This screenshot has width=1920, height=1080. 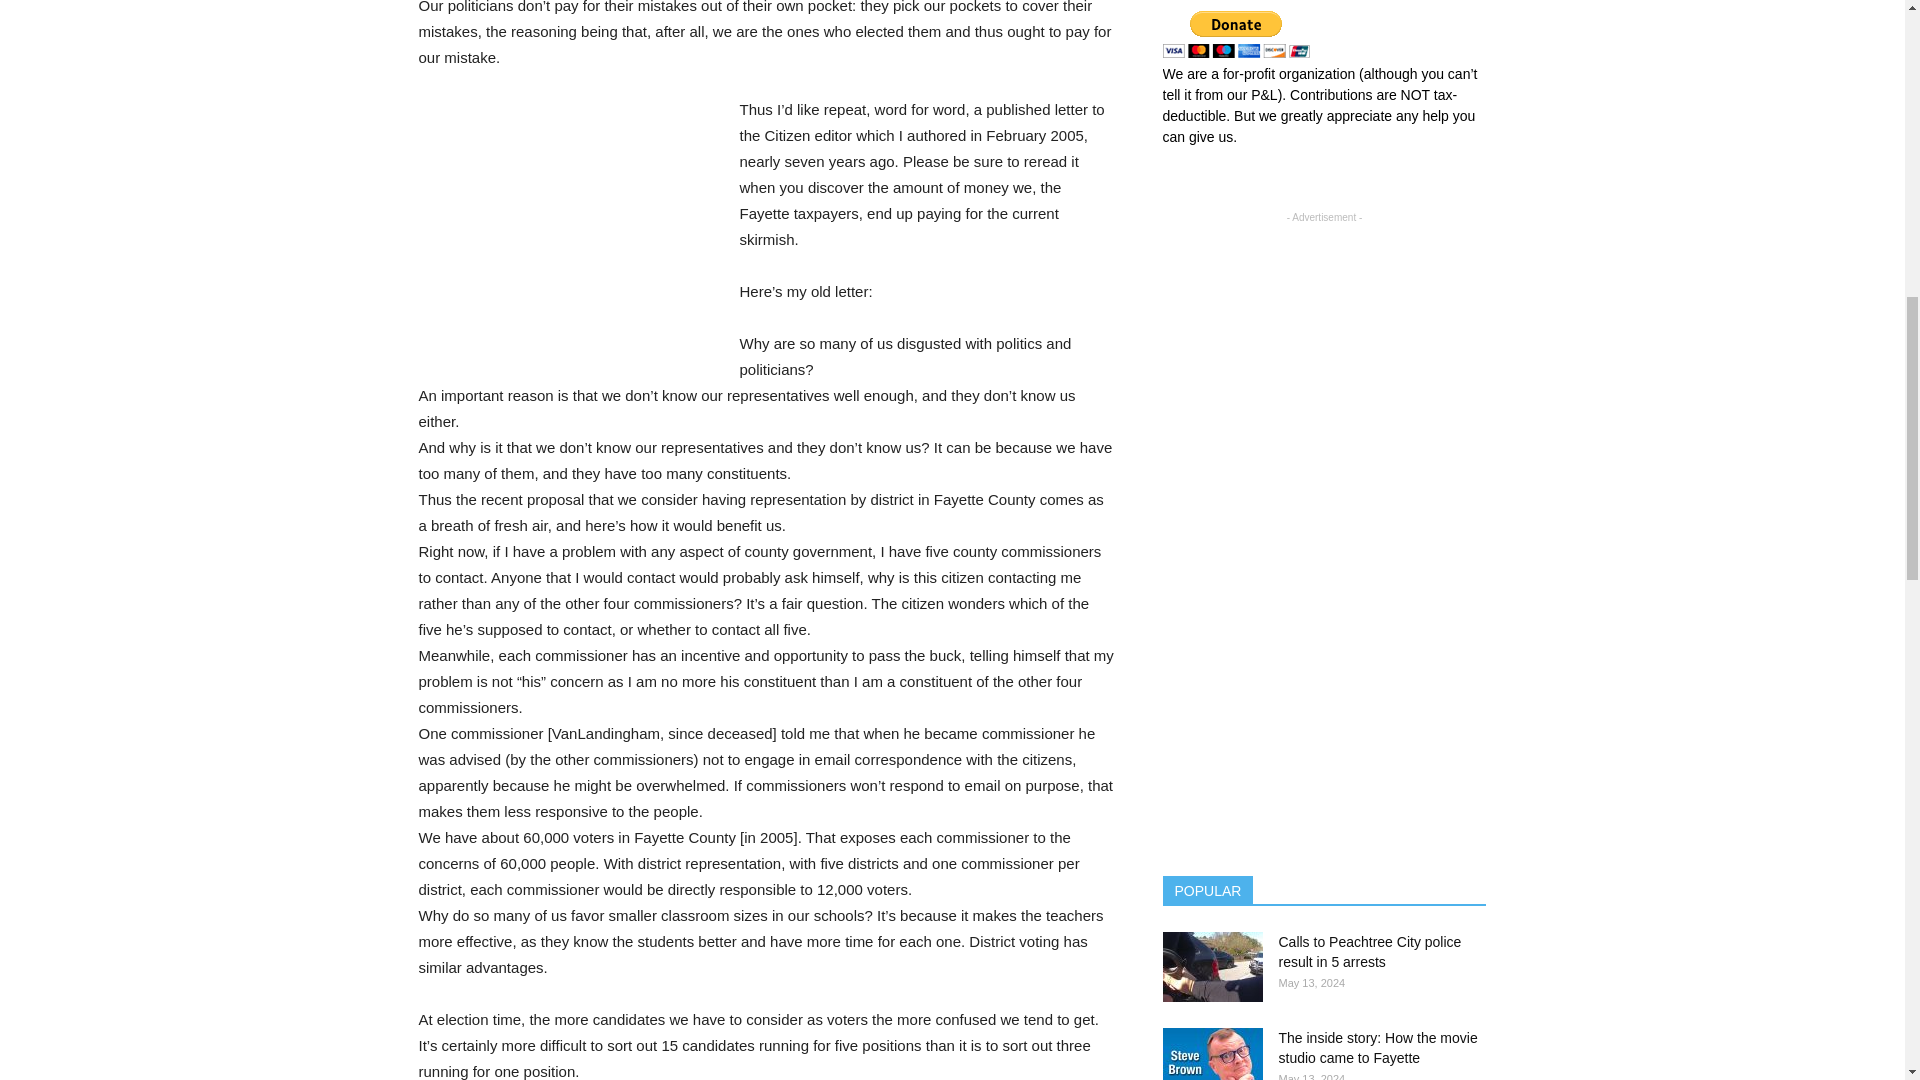 I want to click on Calls to Peachtree City police result in 5 arrests, so click(x=1370, y=952).